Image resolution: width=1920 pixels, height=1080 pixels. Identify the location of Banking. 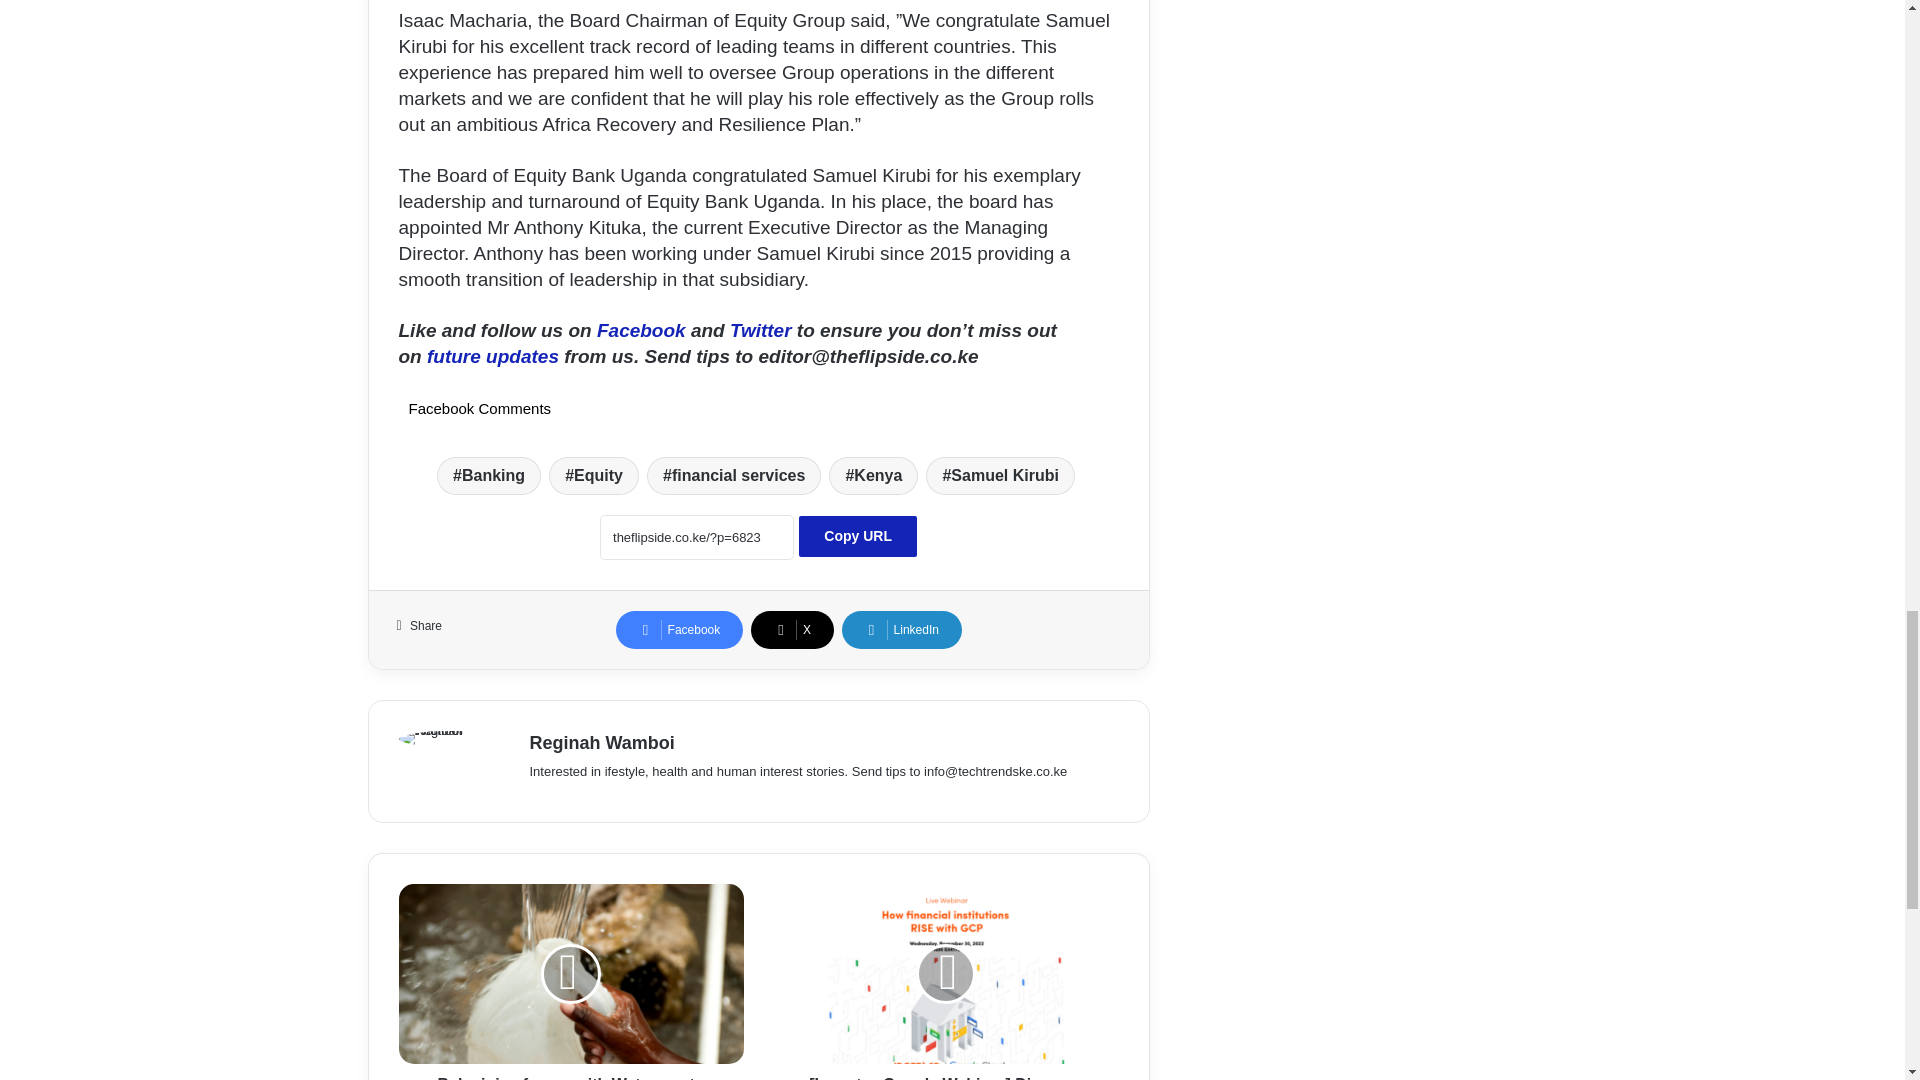
(489, 475).